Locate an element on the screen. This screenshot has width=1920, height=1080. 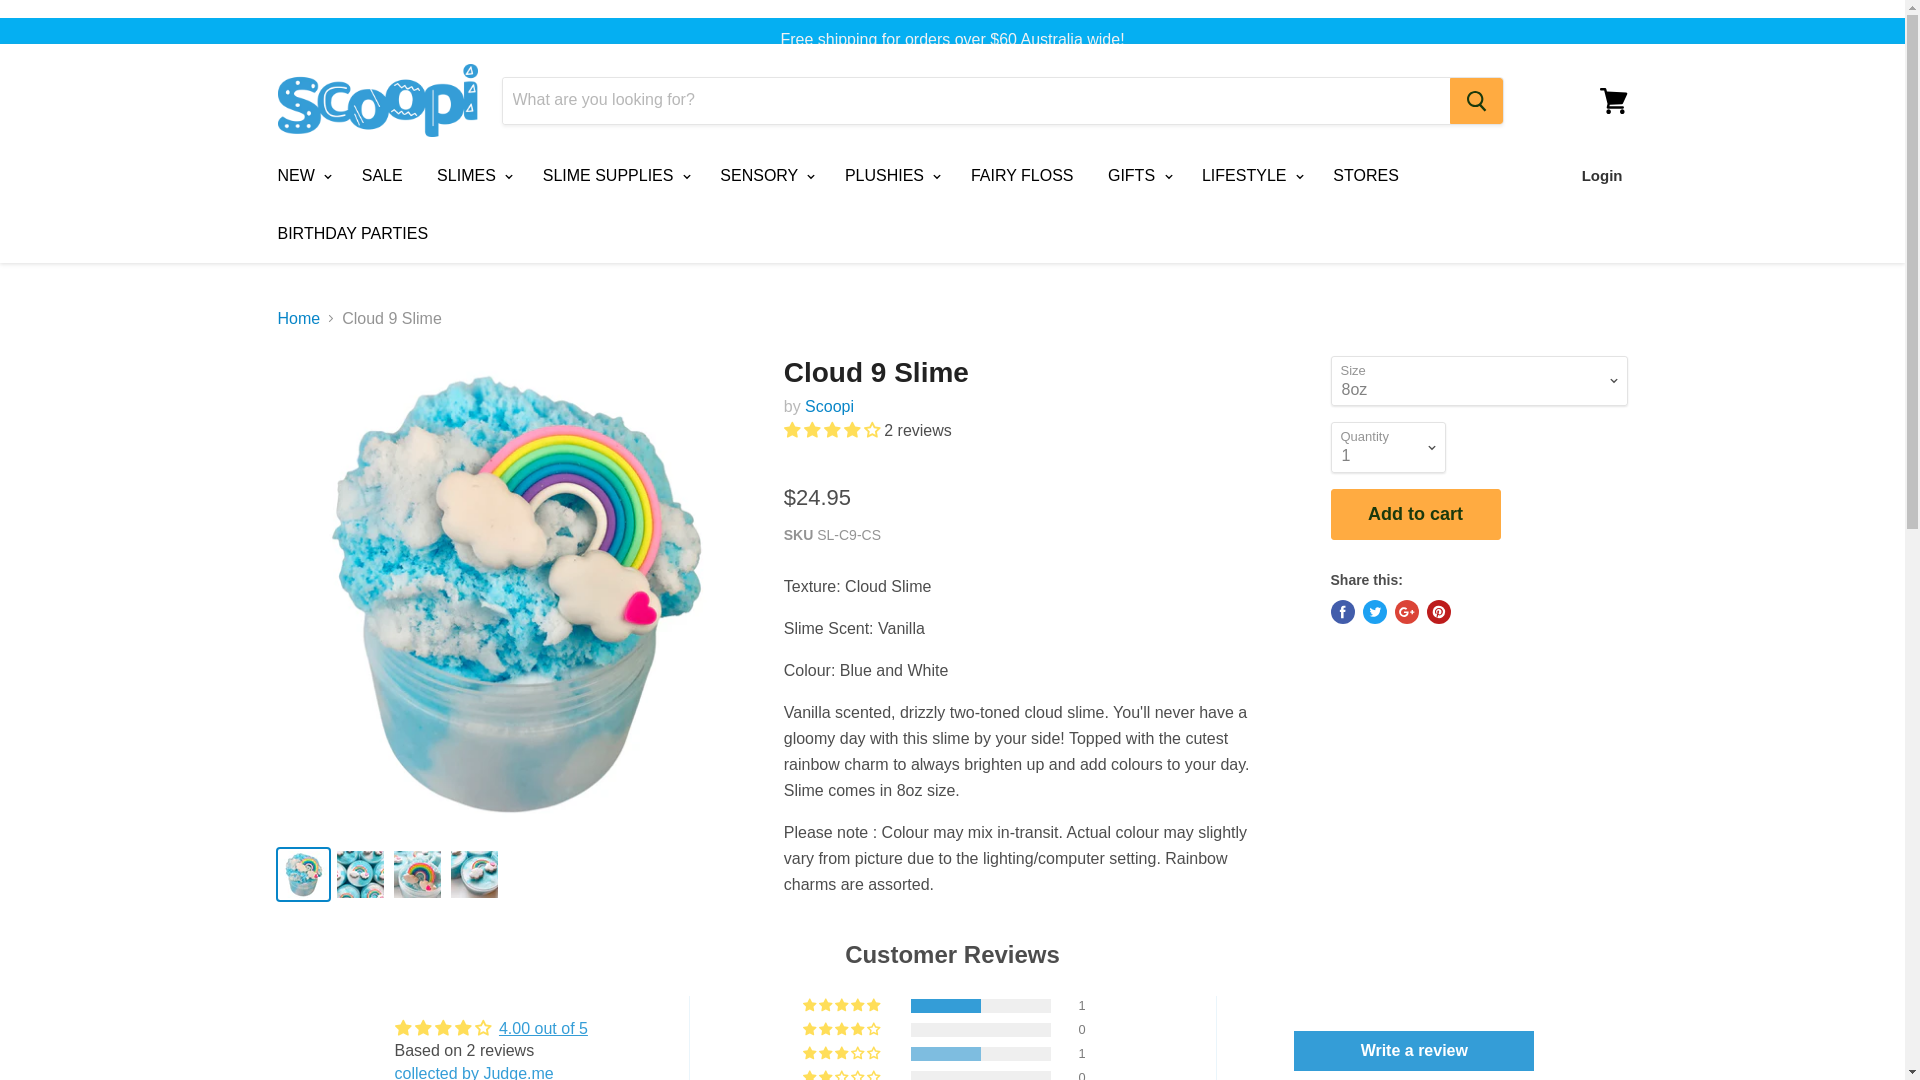
SLIMES is located at coordinates (472, 176).